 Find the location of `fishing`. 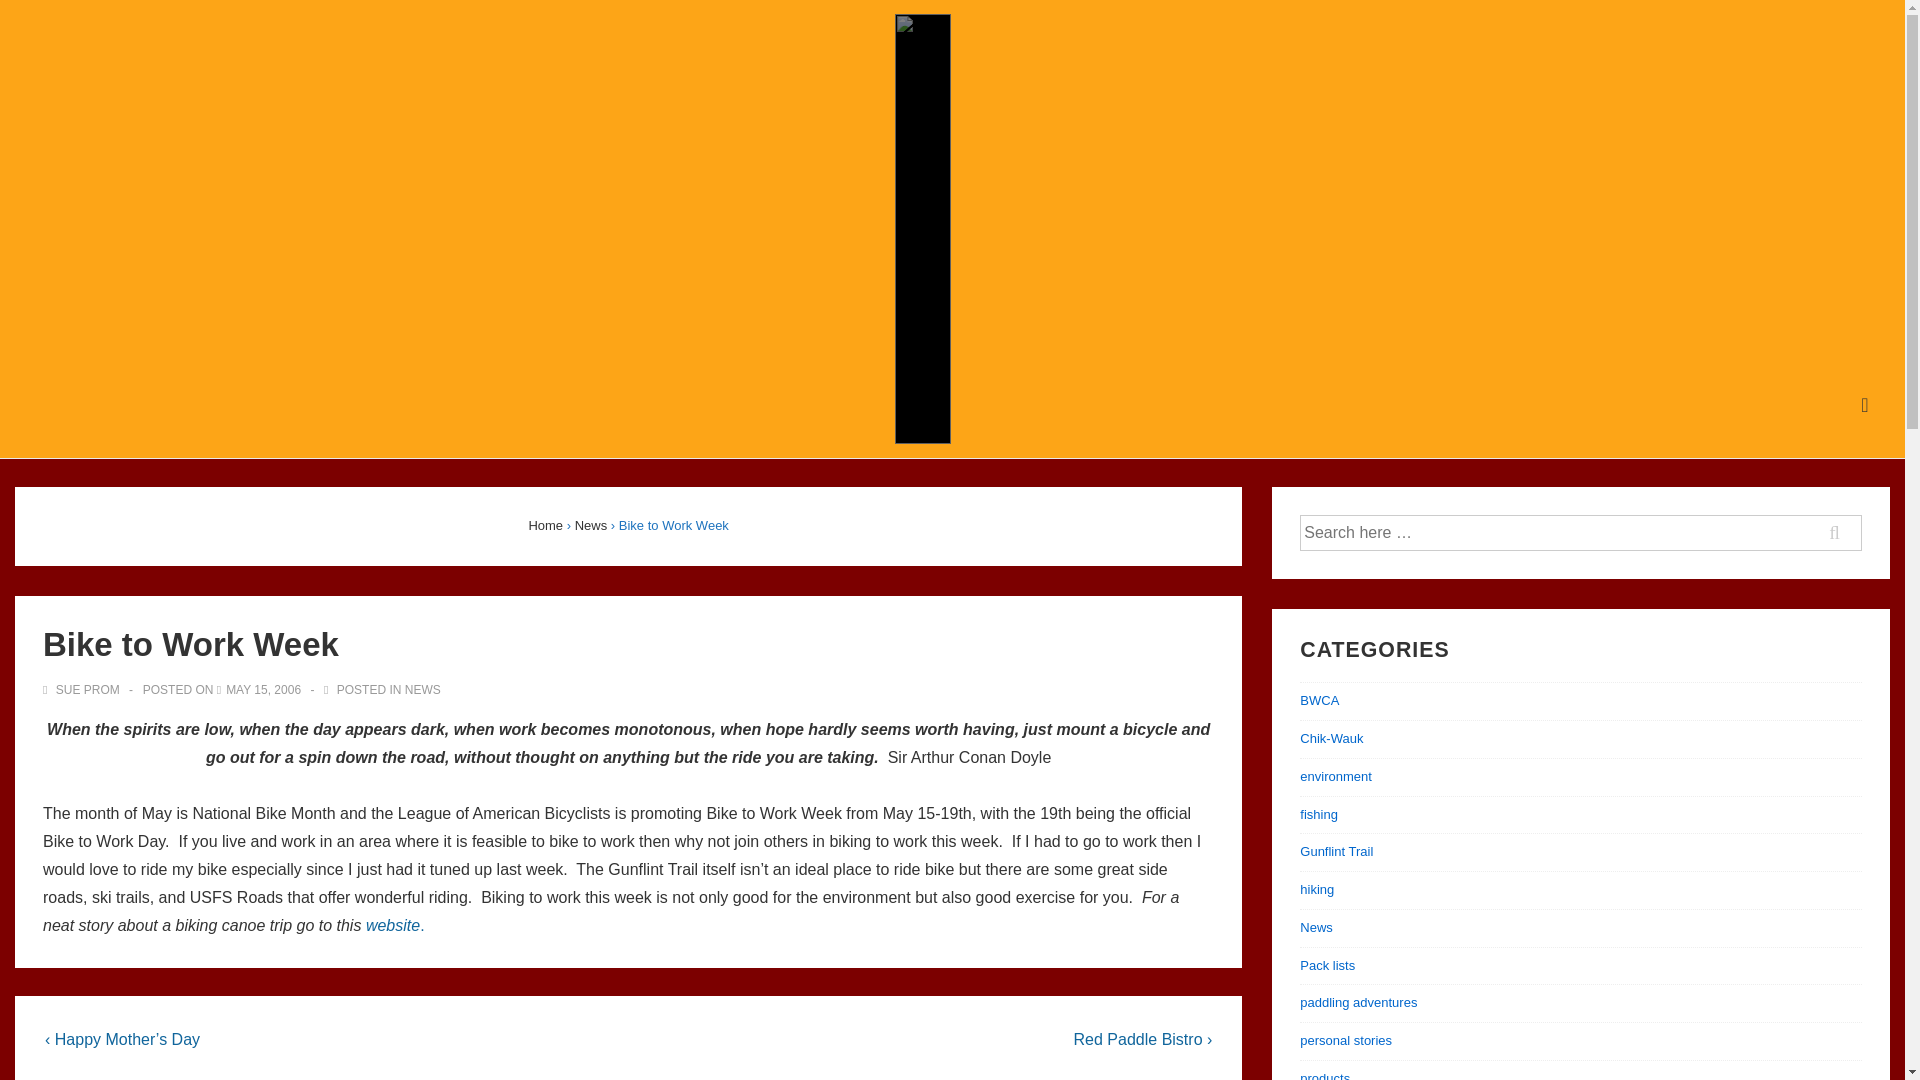

fishing is located at coordinates (1318, 814).